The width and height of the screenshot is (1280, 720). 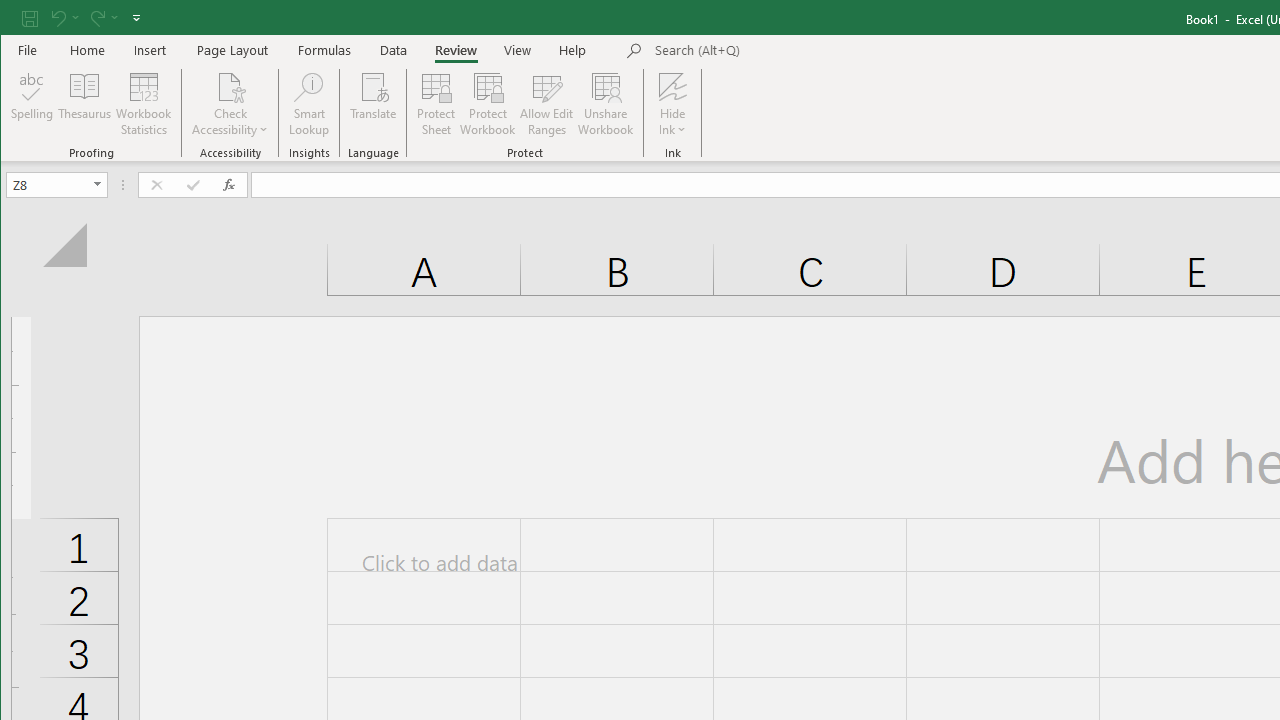 I want to click on Allow Edit Ranges, so click(x=547, y=104).